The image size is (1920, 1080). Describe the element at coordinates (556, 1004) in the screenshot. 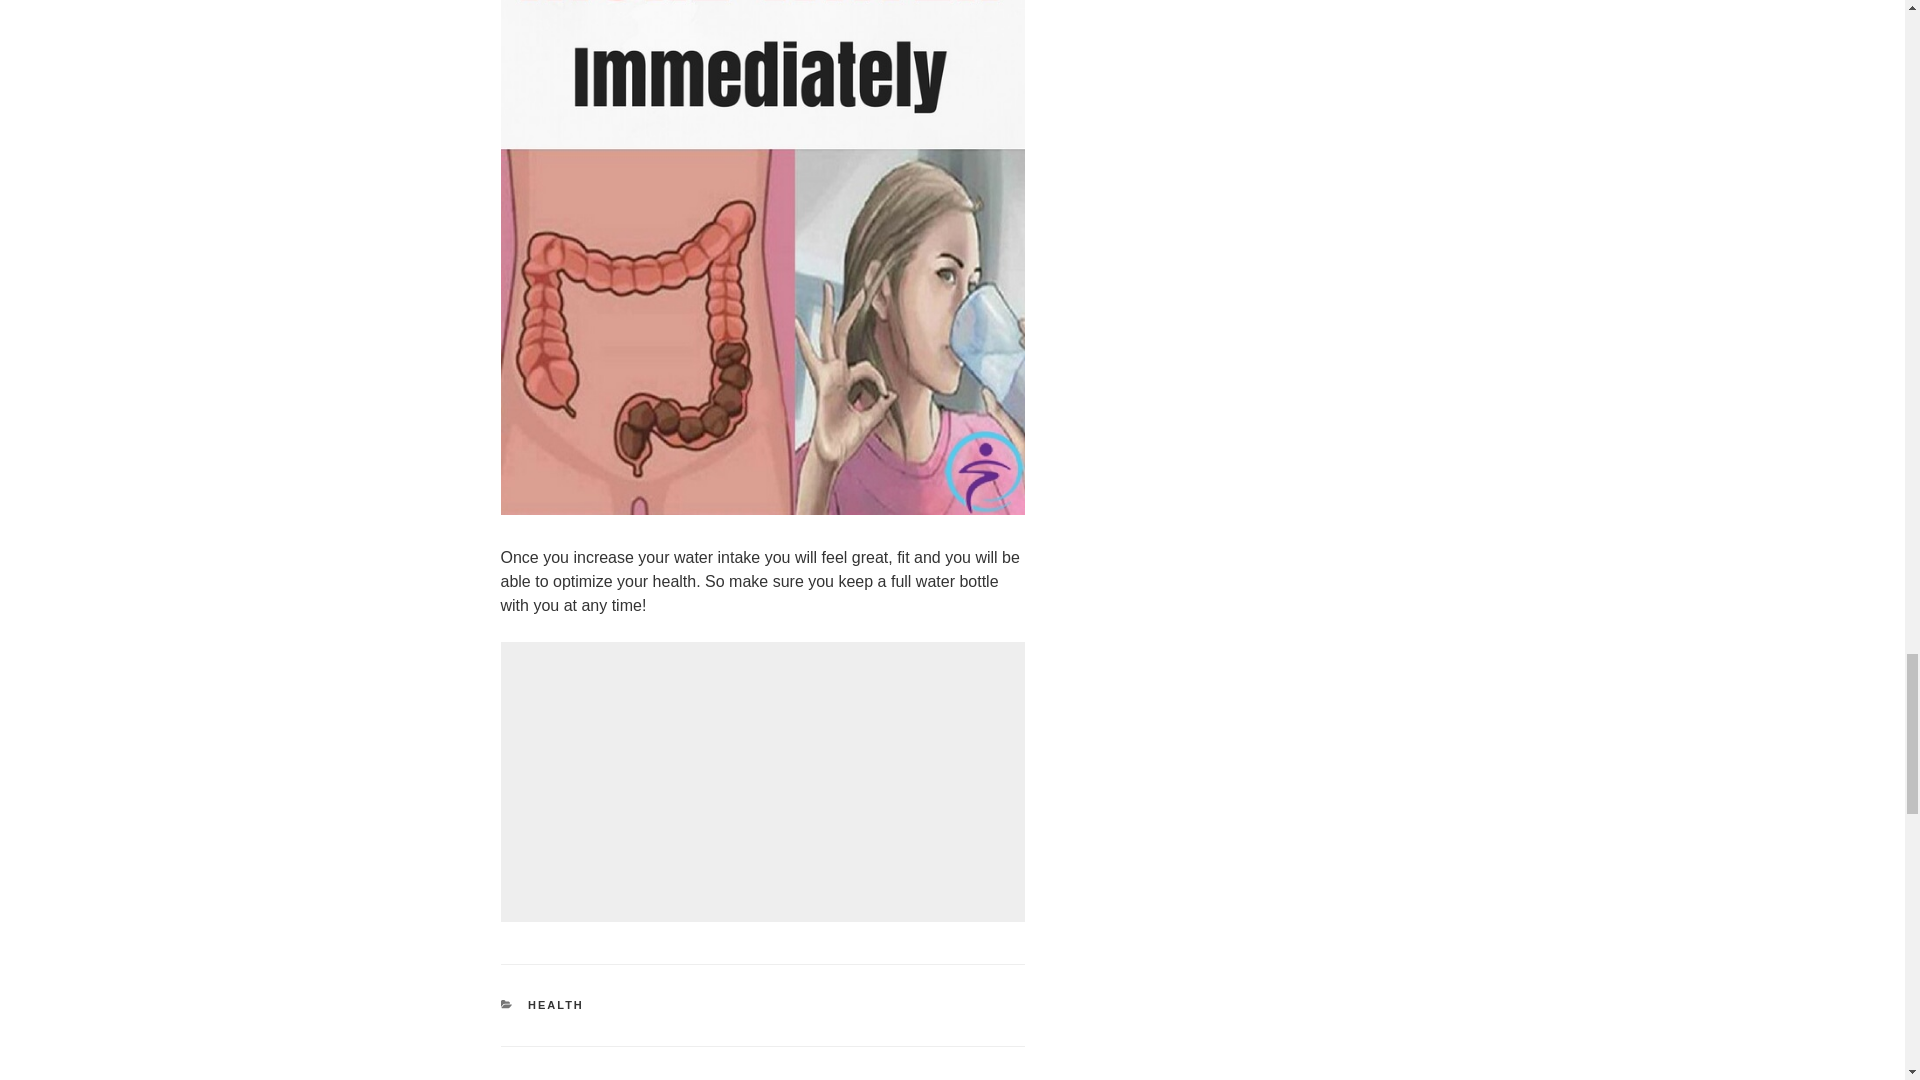

I see `HEALTH` at that location.